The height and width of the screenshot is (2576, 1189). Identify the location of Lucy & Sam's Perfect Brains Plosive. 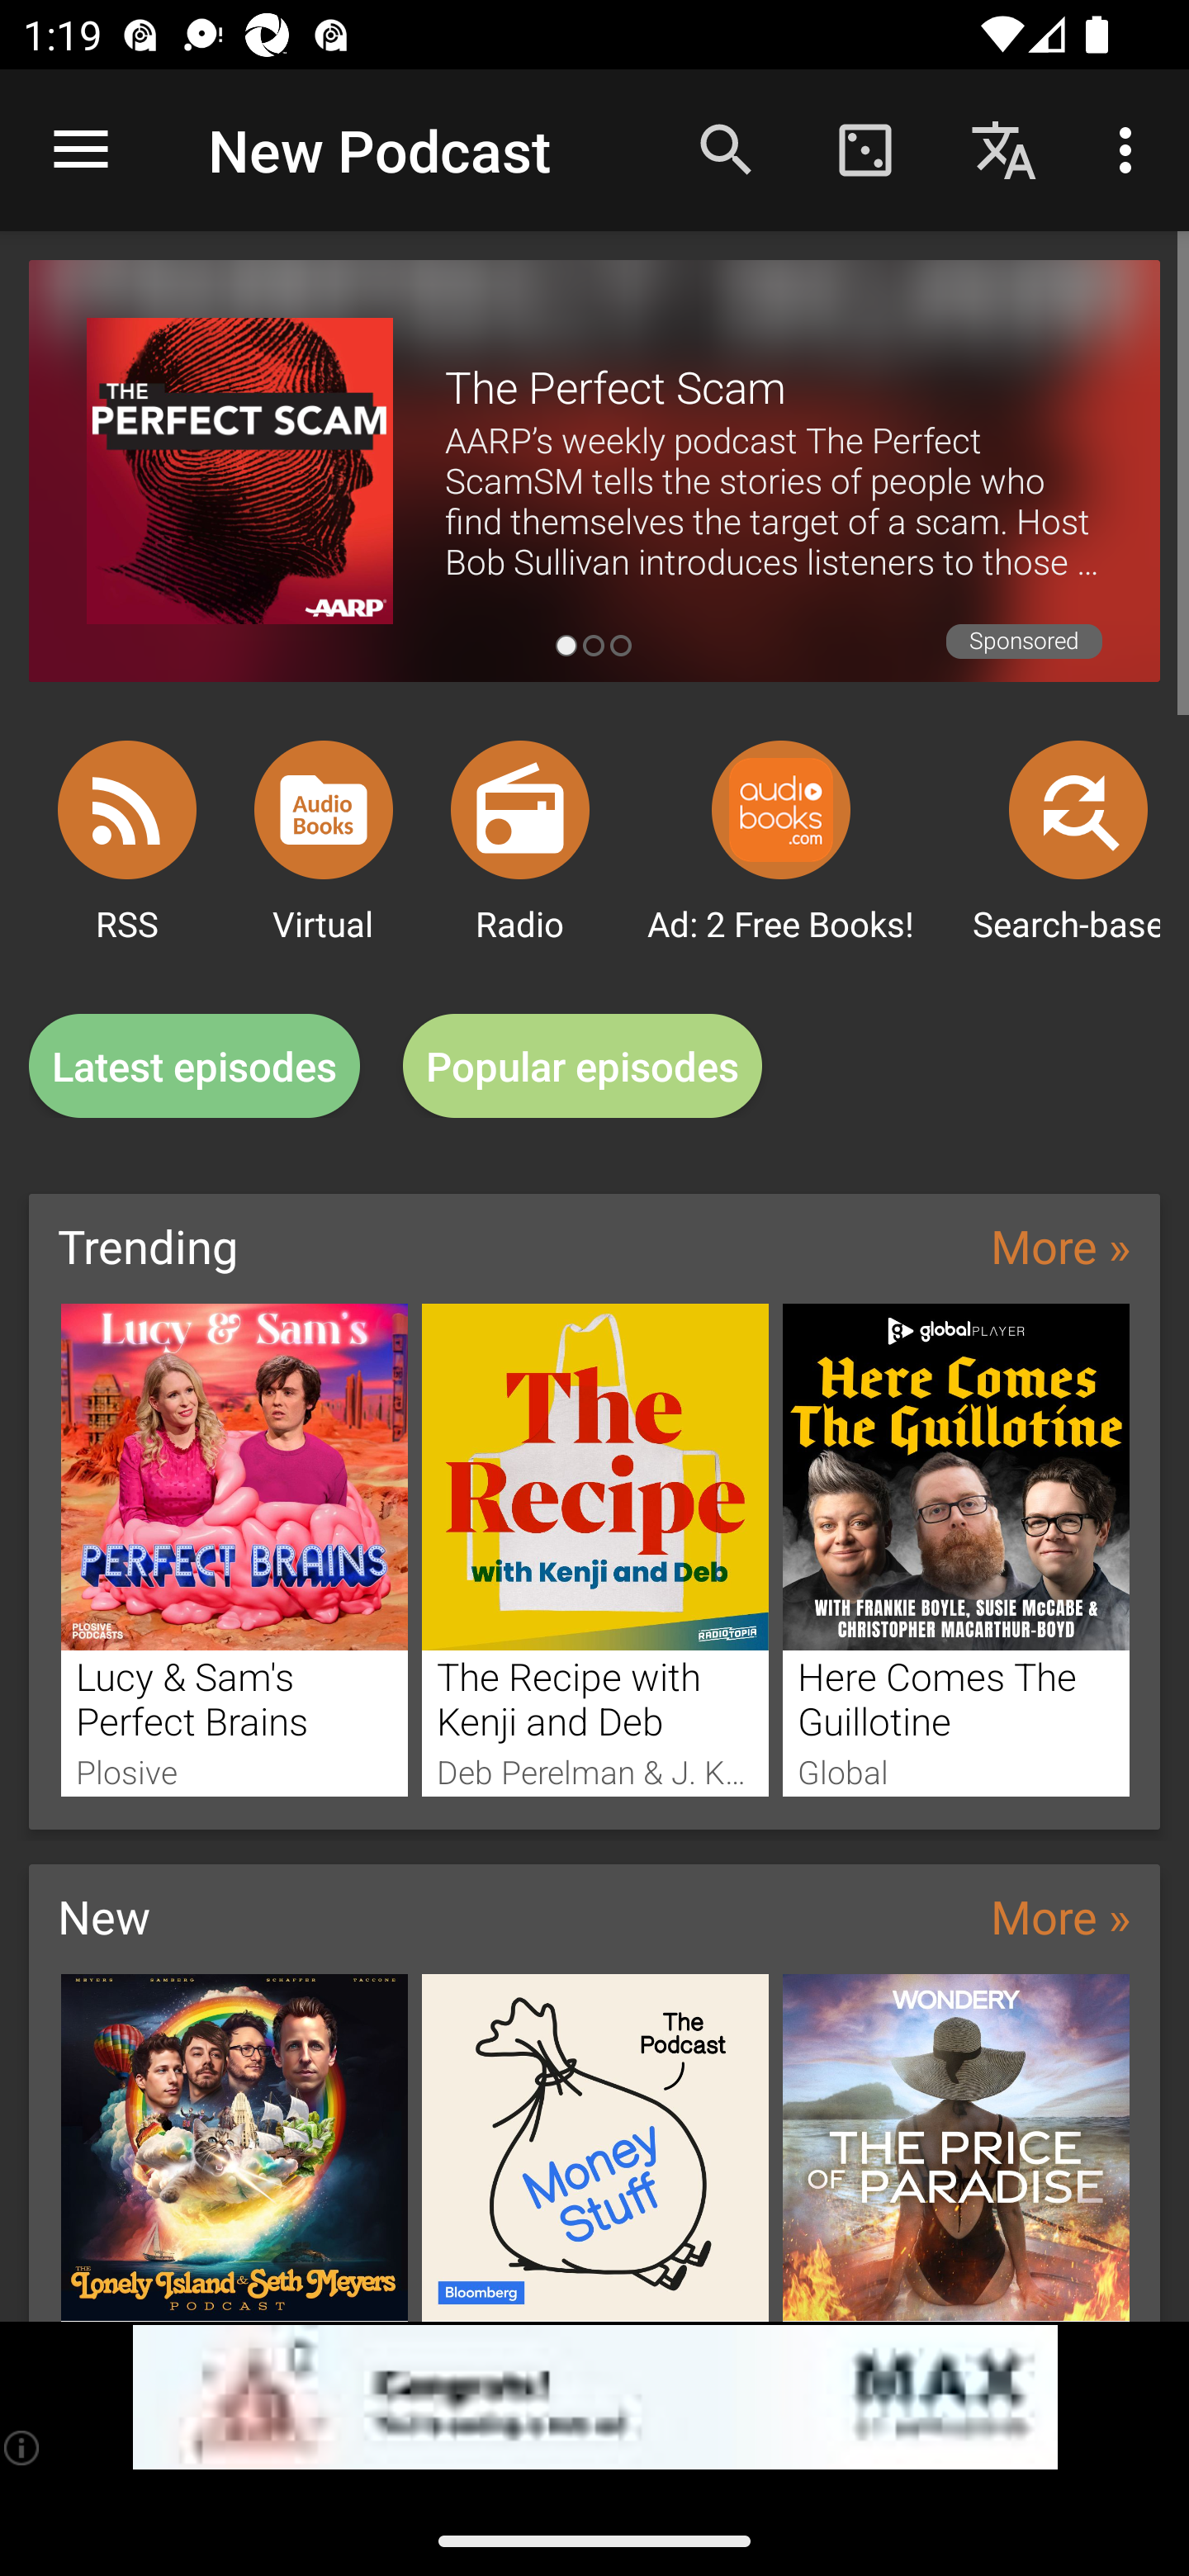
(234, 1549).